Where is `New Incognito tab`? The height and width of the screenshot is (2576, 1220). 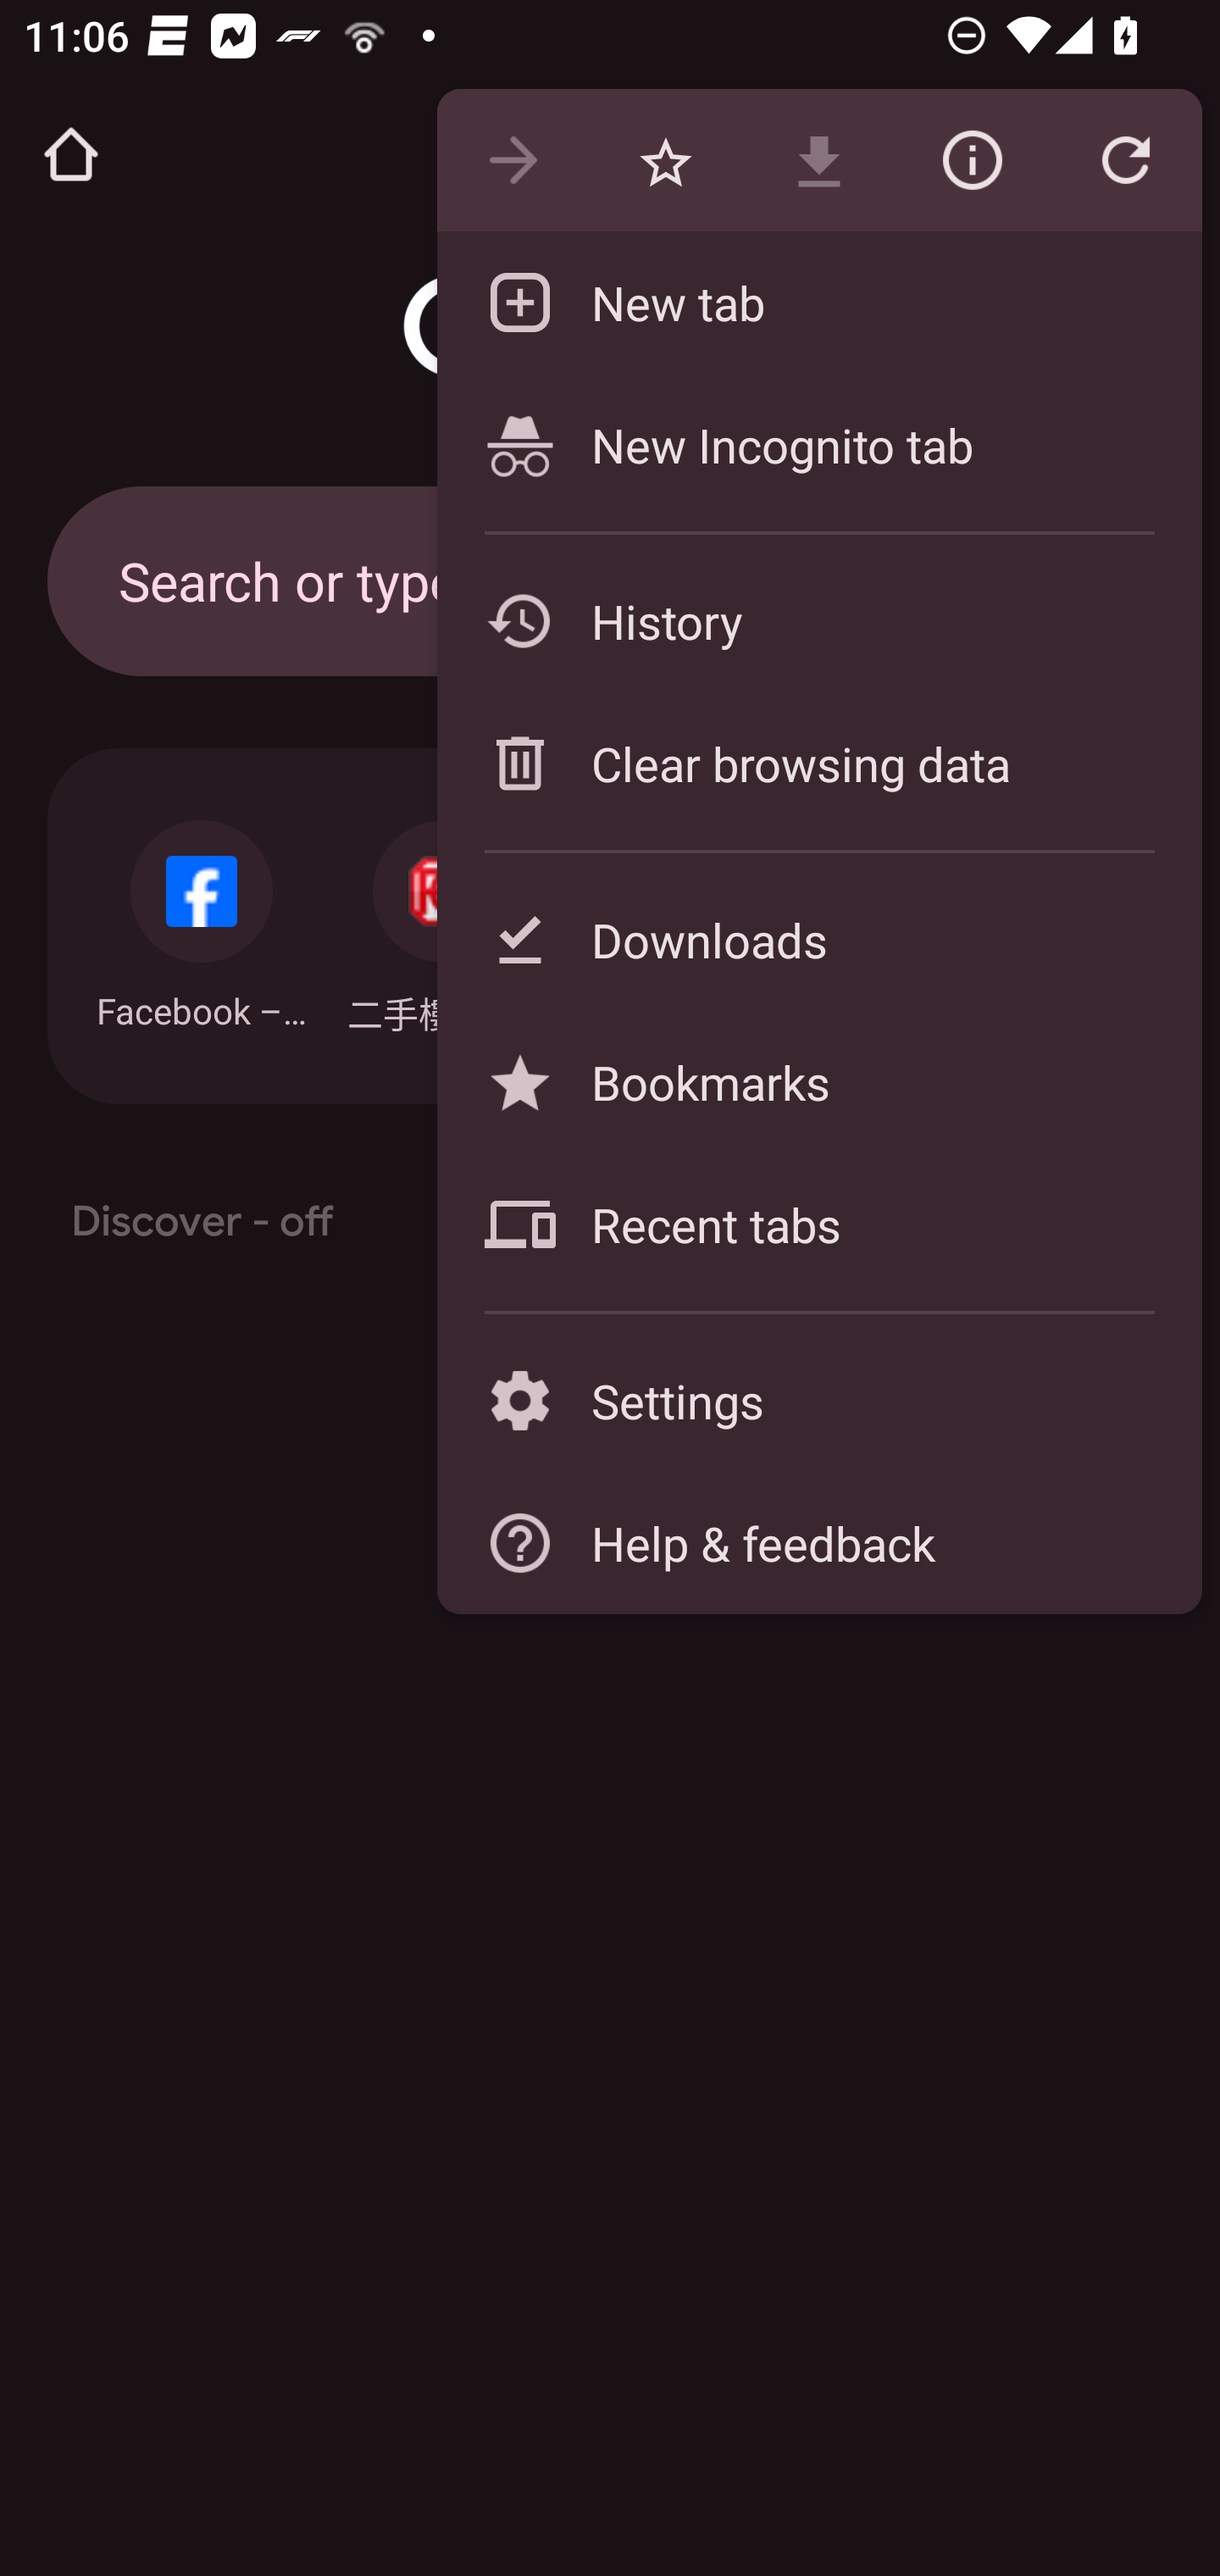 New Incognito tab is located at coordinates (818, 444).